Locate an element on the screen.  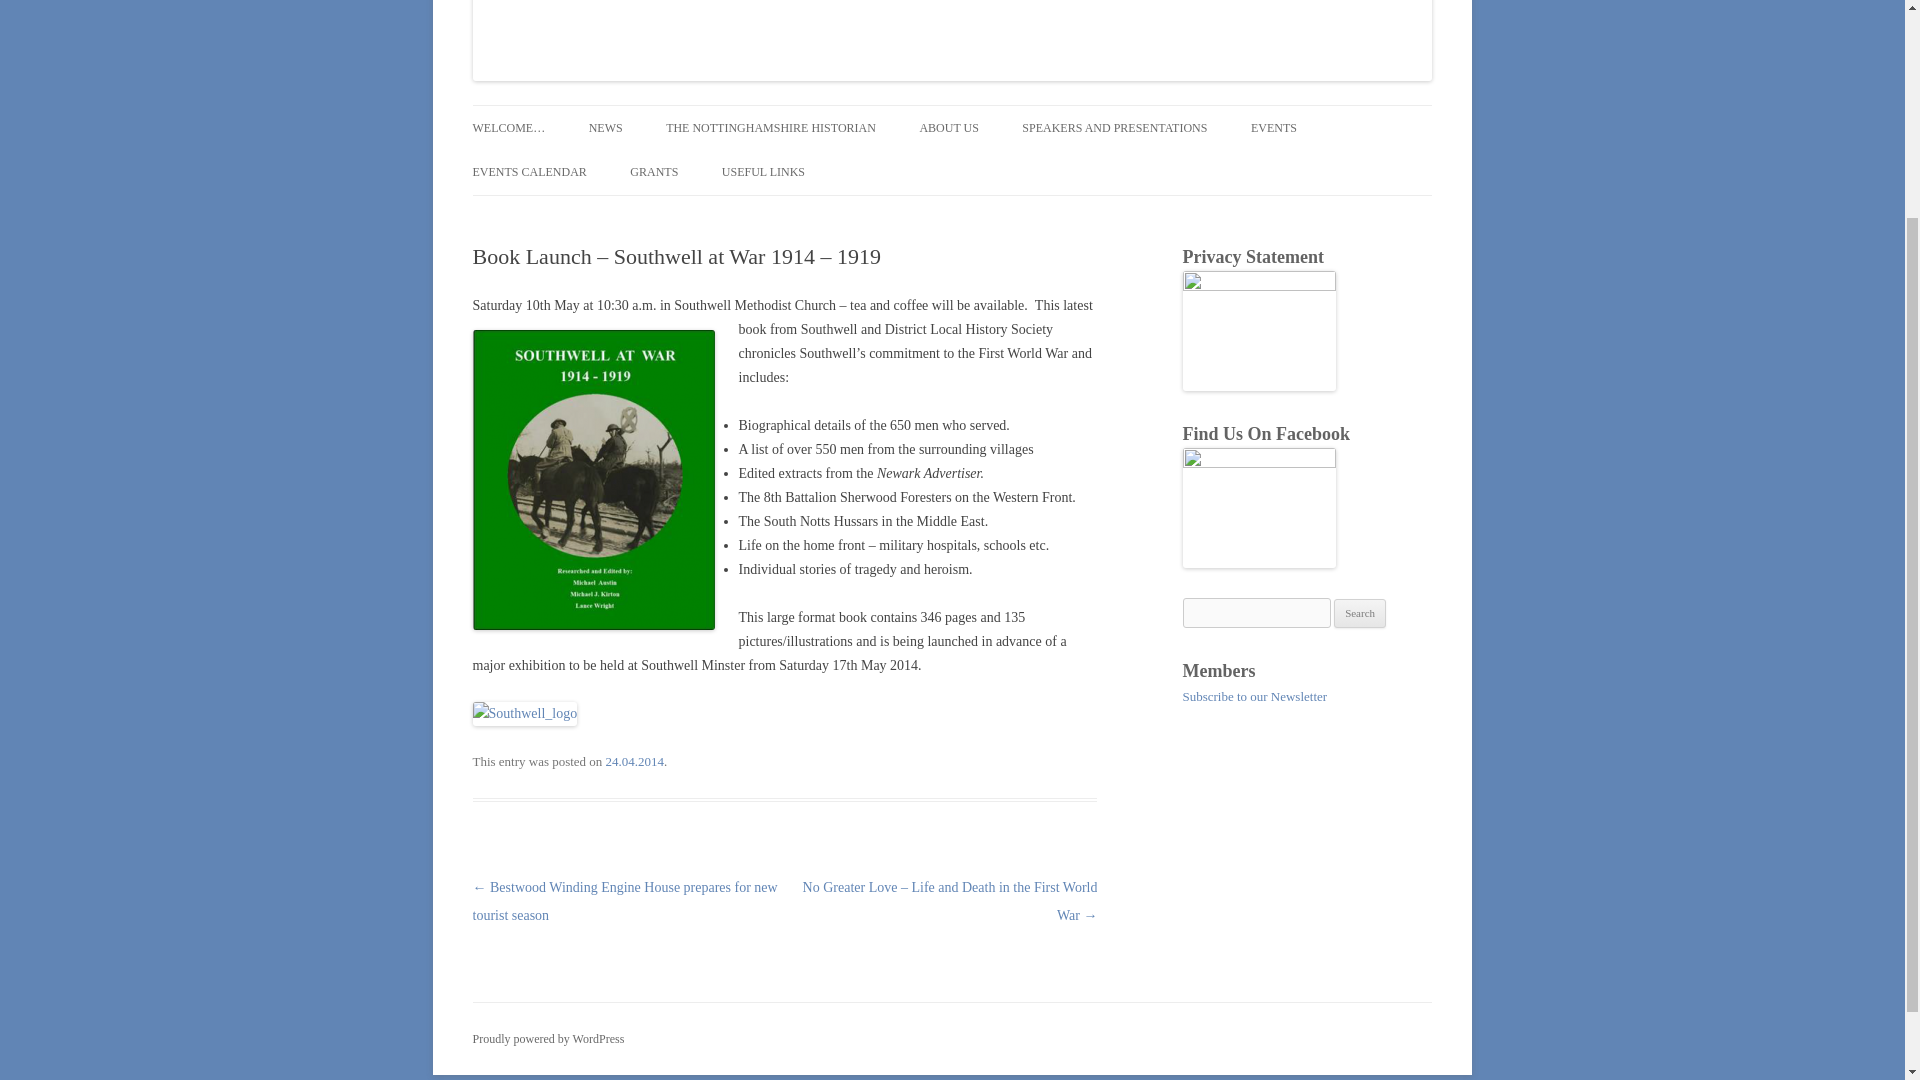
THE NOTTINGHAMSHIRE HISTORIAN is located at coordinates (770, 128).